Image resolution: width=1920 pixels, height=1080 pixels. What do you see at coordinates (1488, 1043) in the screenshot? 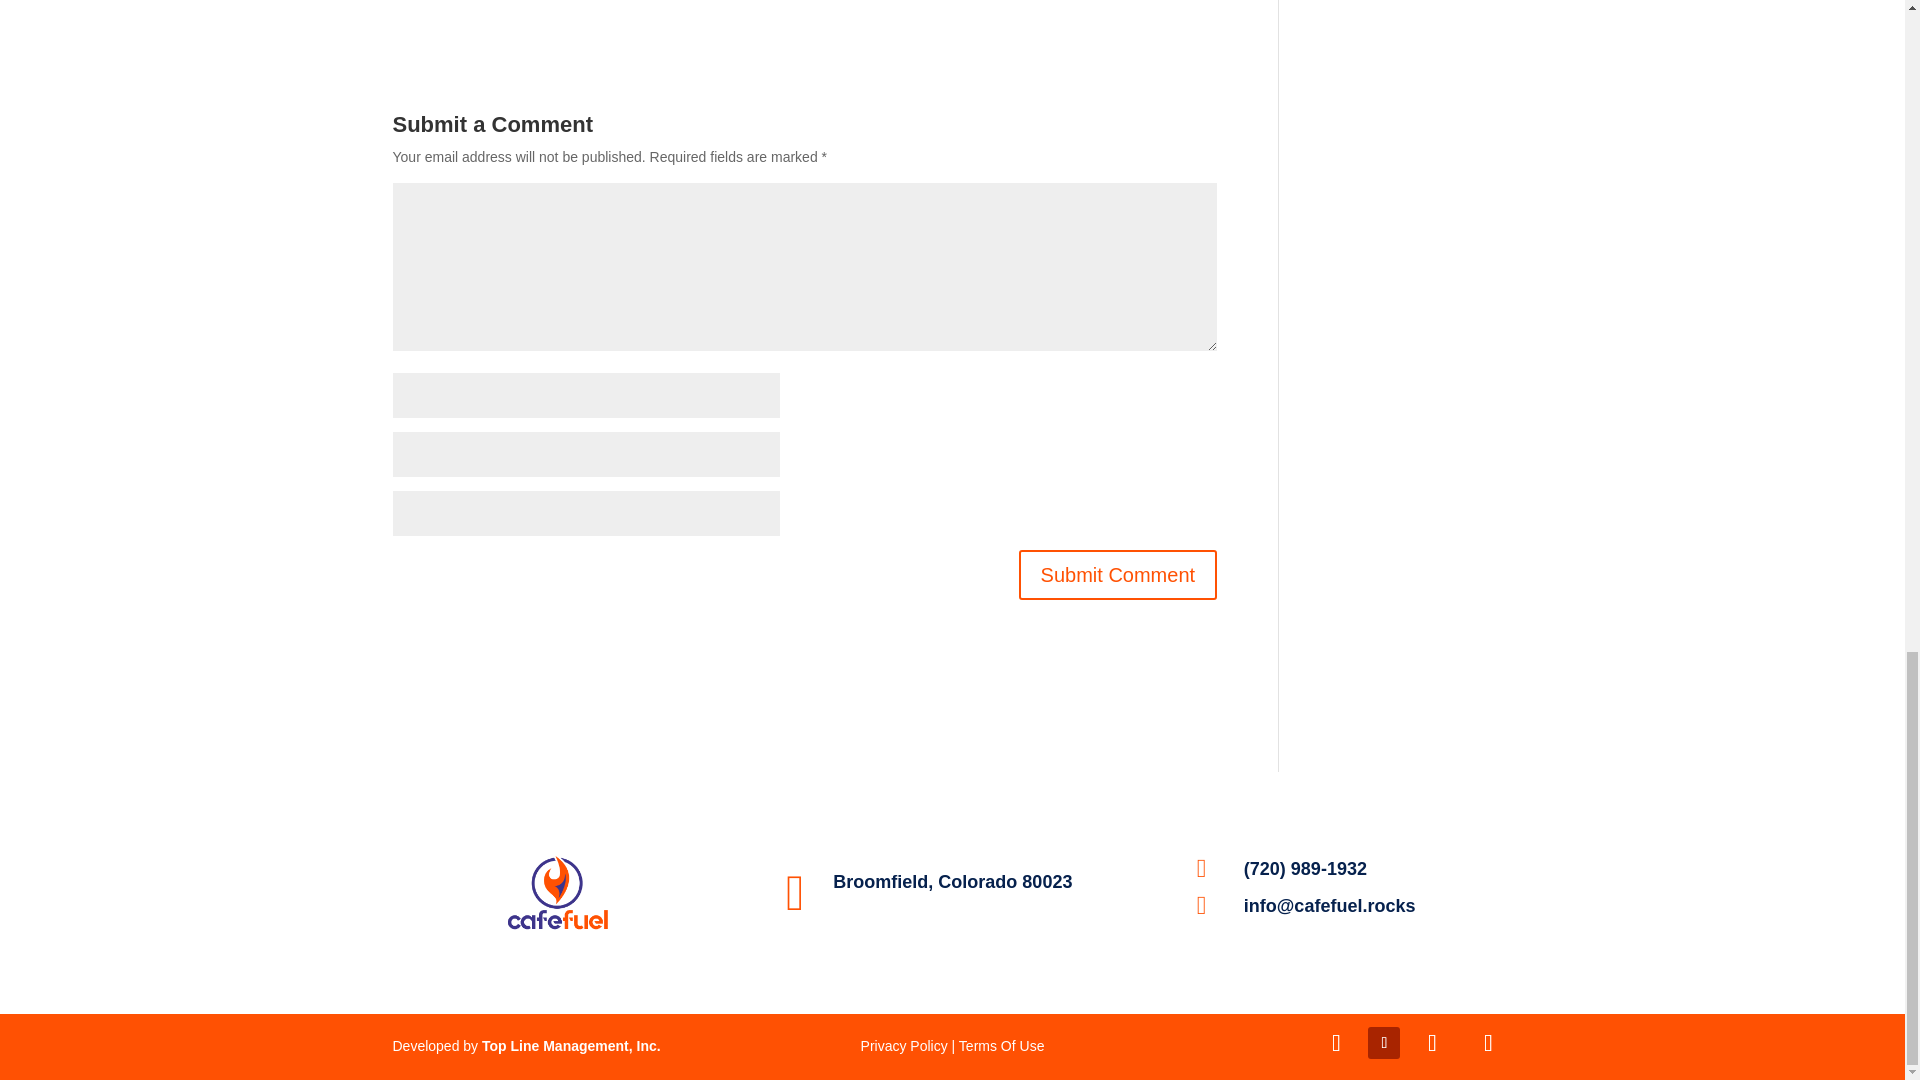
I see `Follow on RSS` at bounding box center [1488, 1043].